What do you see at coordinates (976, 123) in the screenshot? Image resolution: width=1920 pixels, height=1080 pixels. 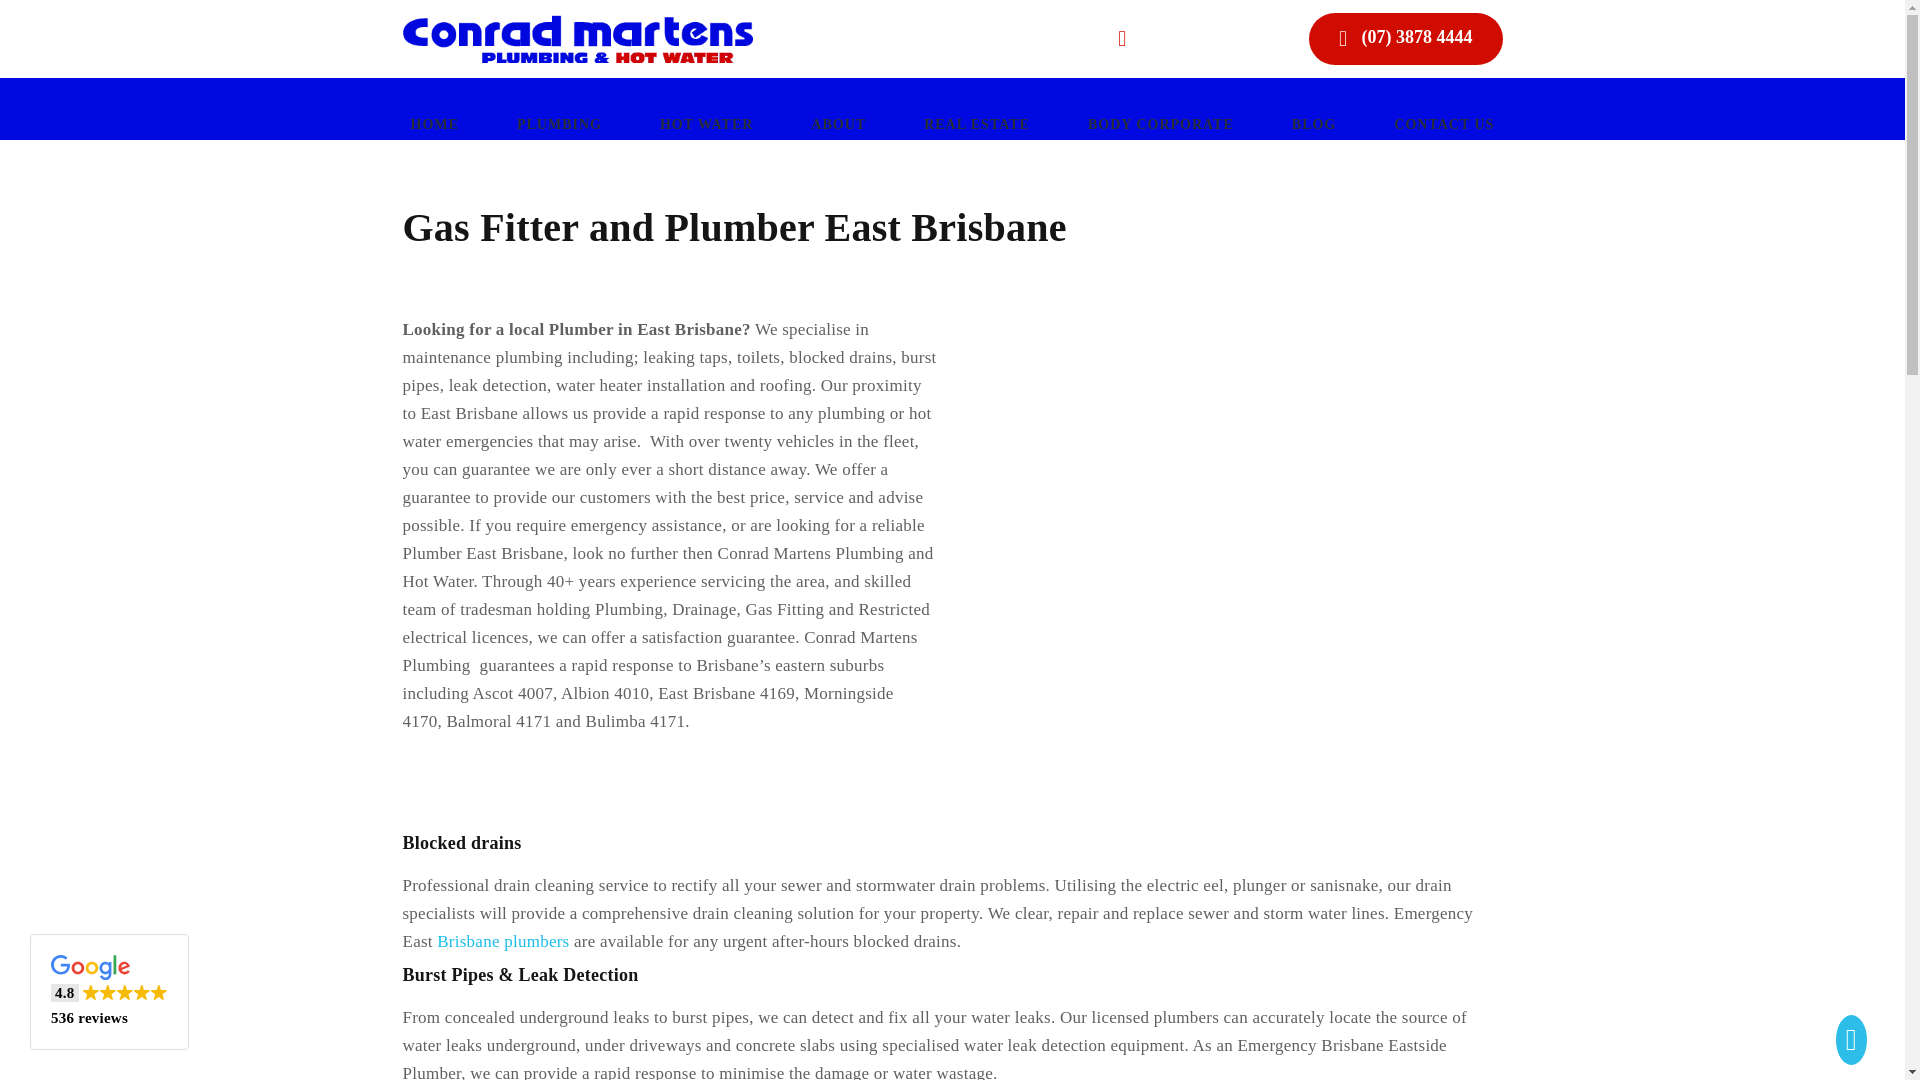 I see `REAL ESTATE` at bounding box center [976, 123].